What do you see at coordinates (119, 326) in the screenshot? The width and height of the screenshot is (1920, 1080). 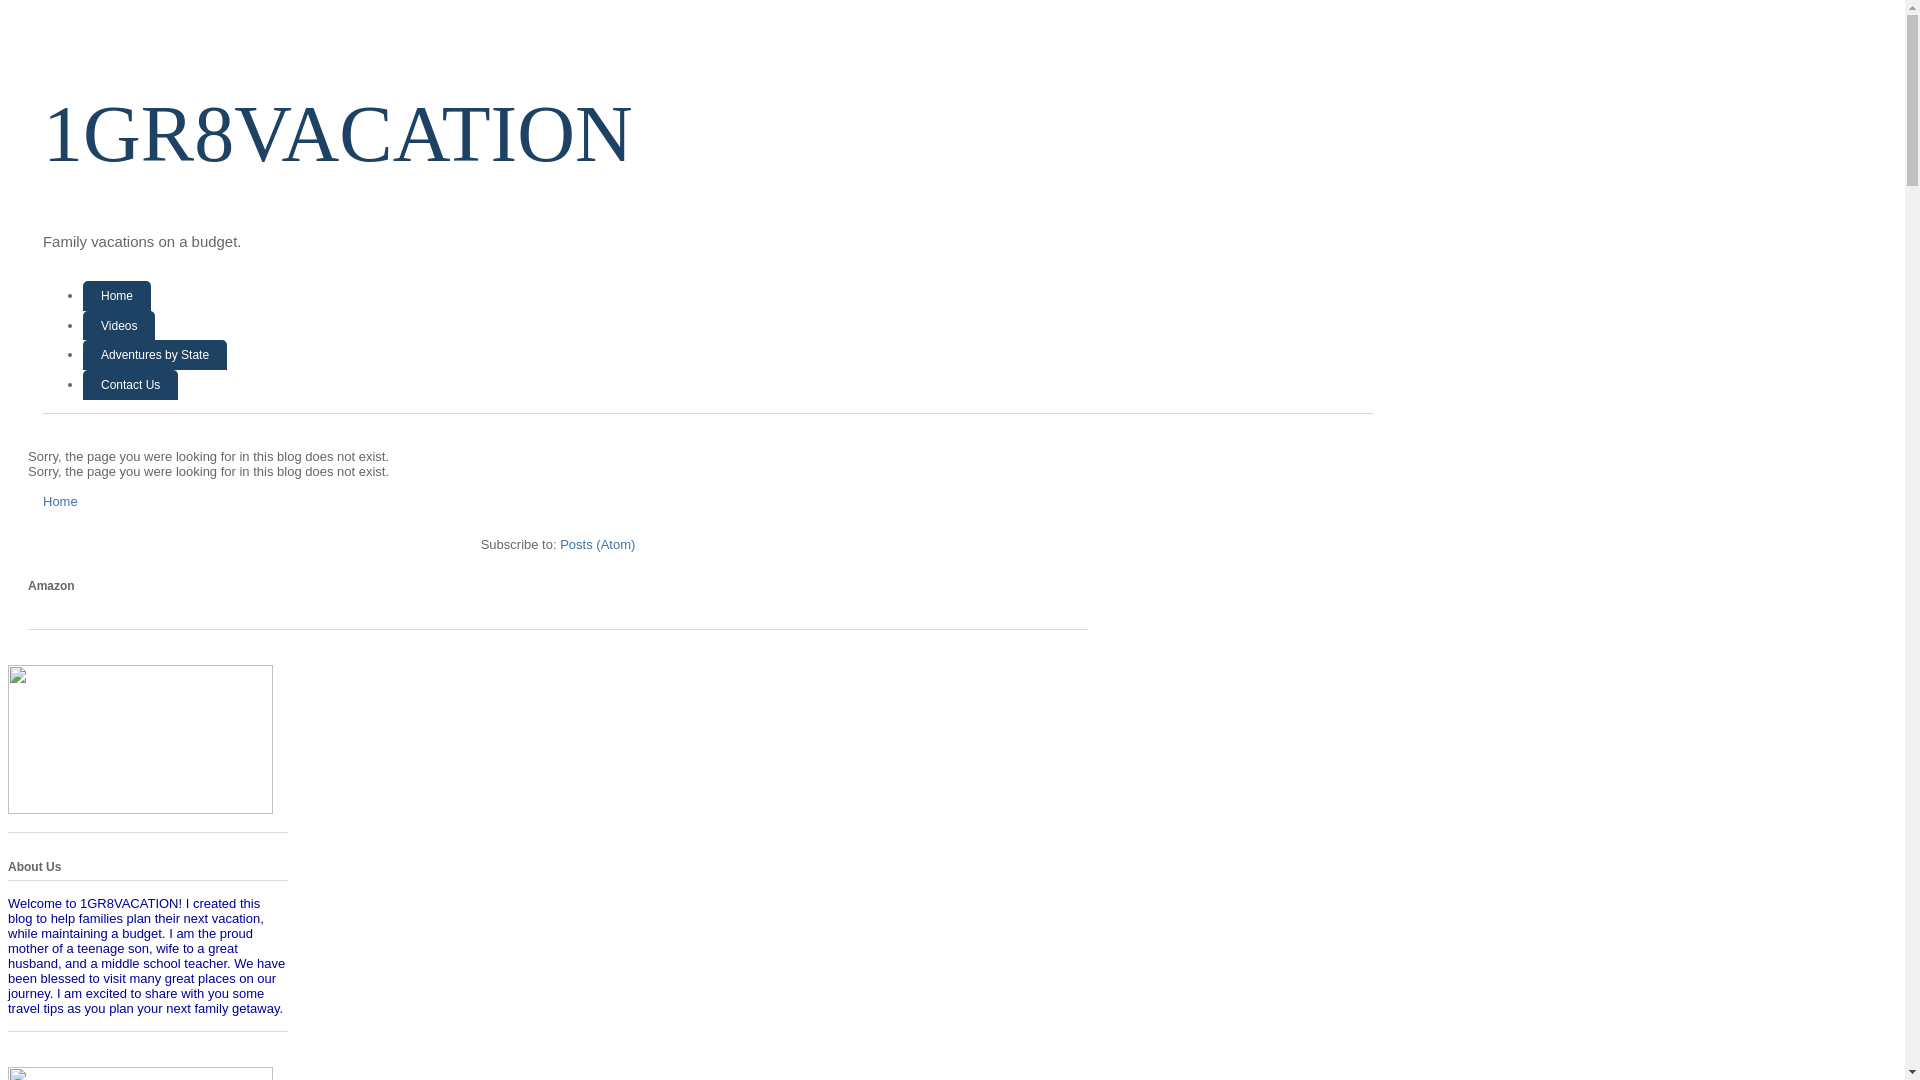 I see `Videos` at bounding box center [119, 326].